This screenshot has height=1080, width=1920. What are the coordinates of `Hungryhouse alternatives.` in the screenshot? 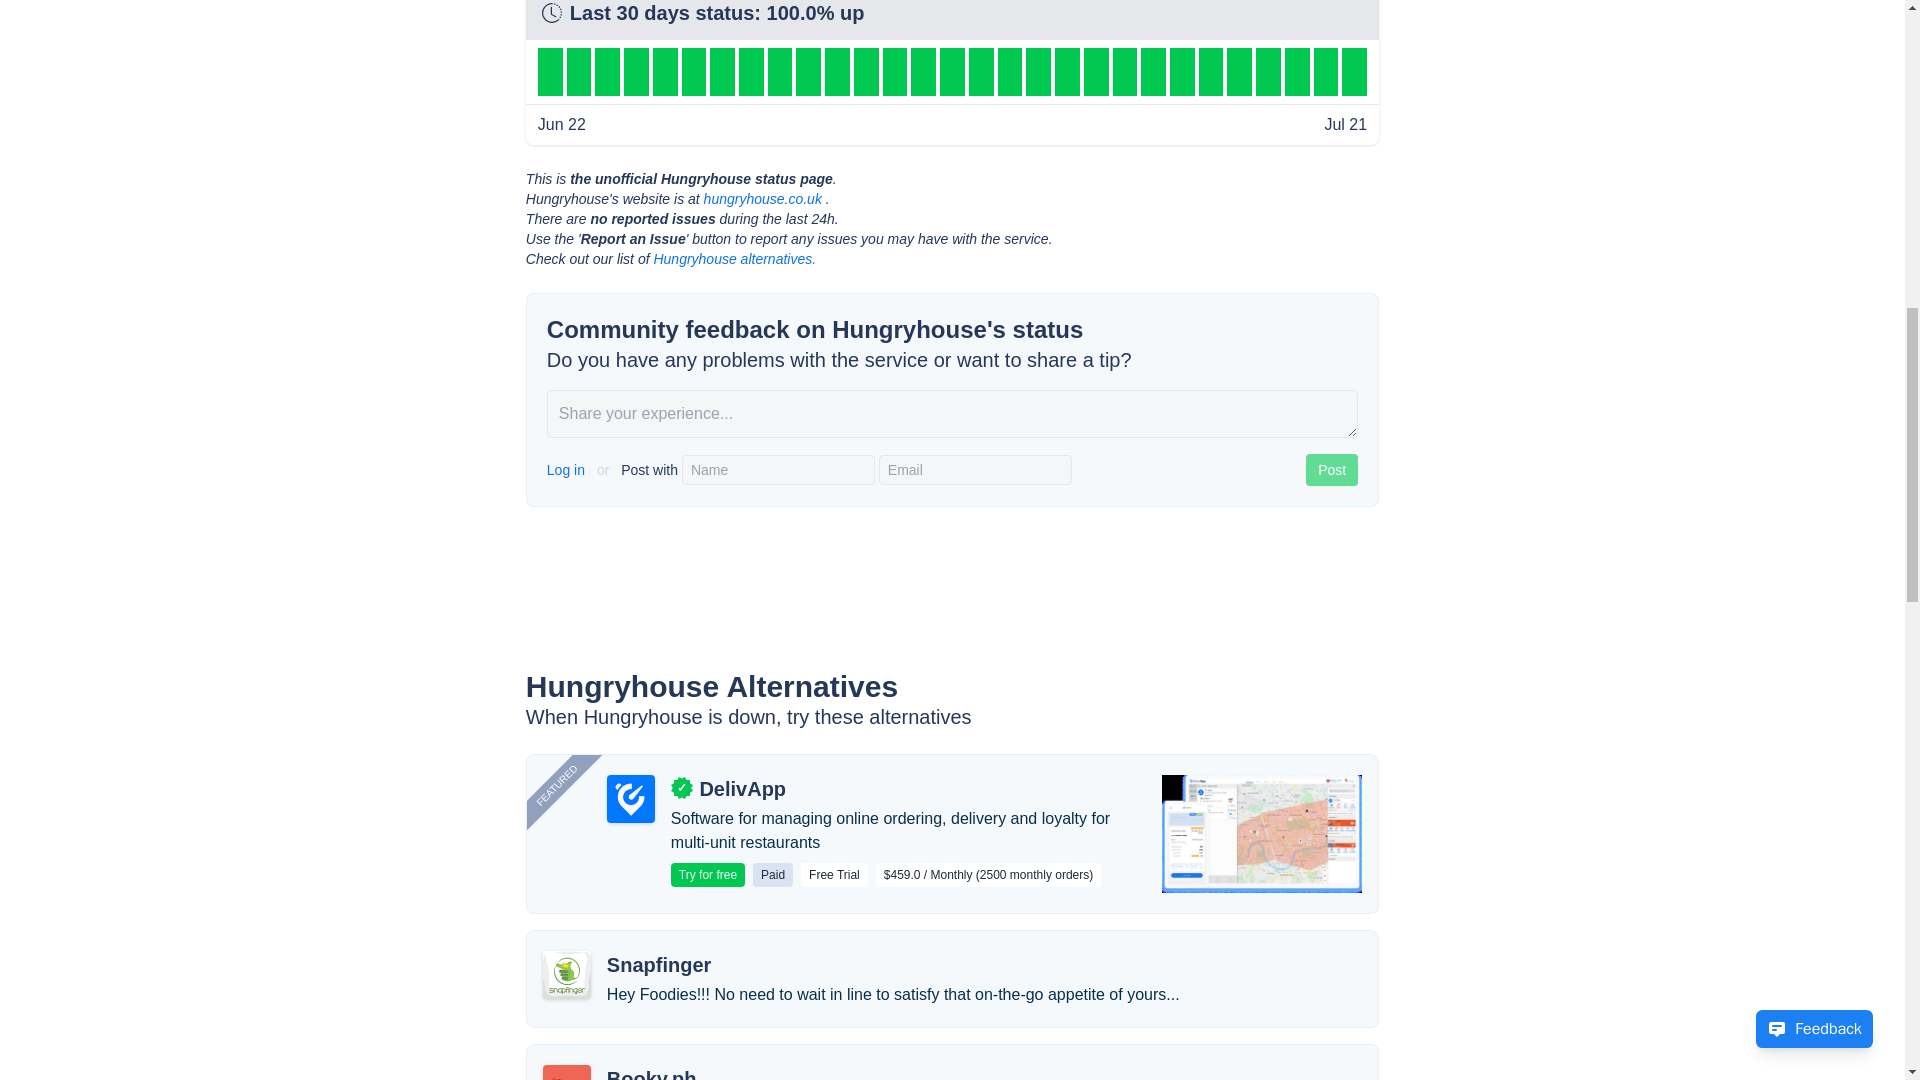 It's located at (734, 258).